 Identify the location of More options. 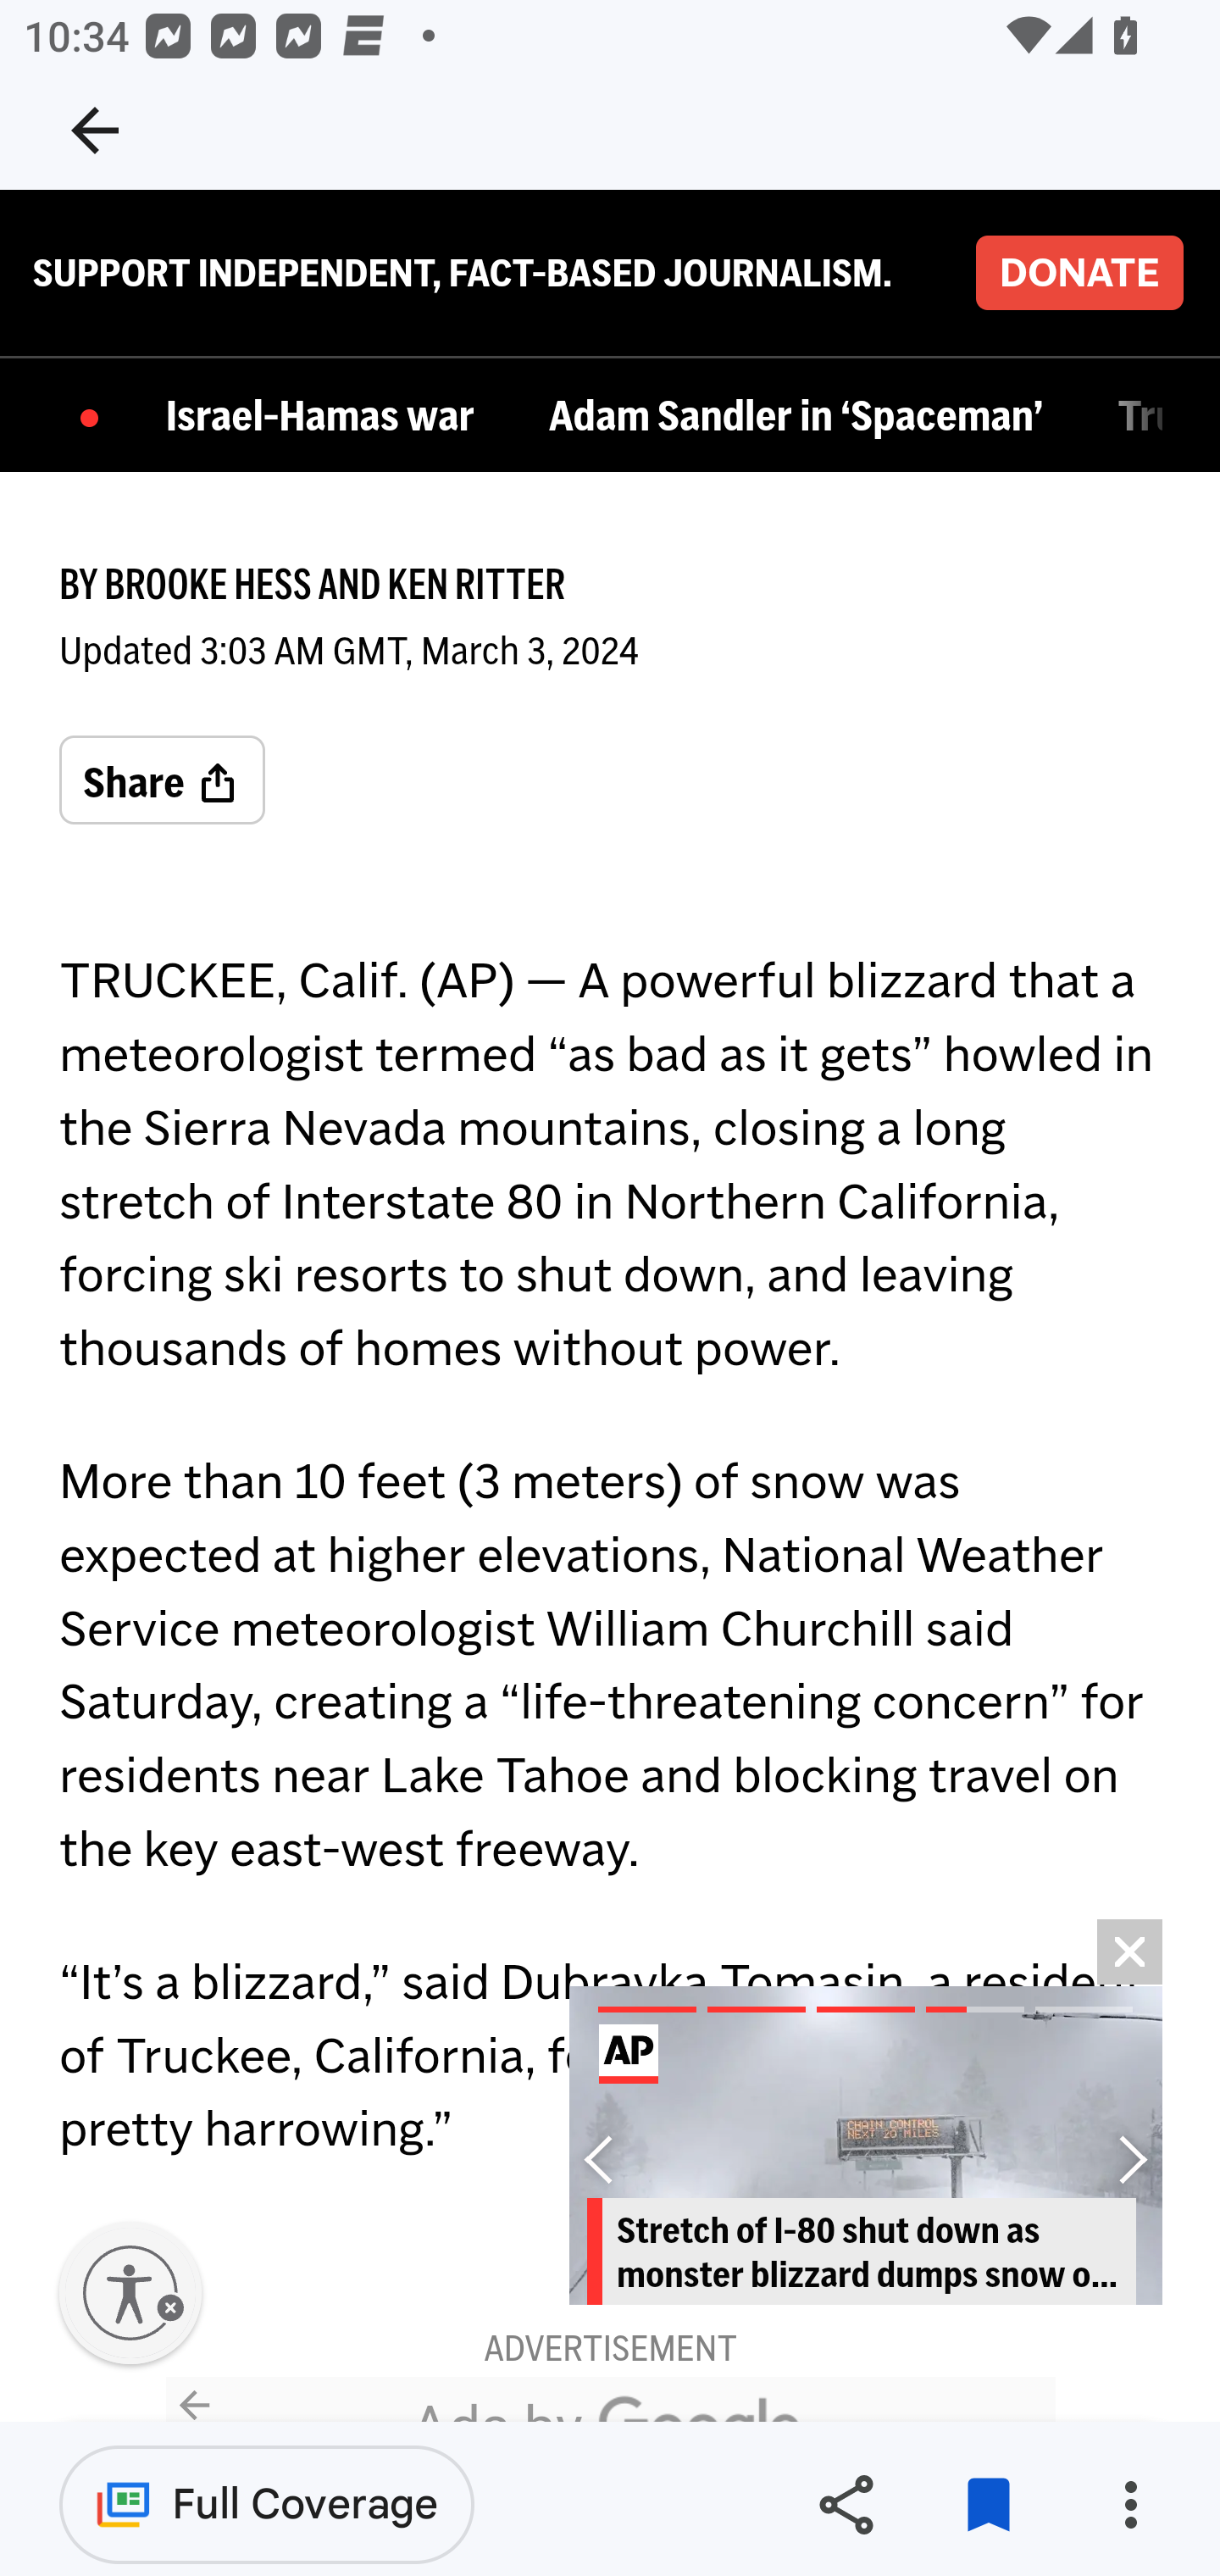
(1130, 2505).